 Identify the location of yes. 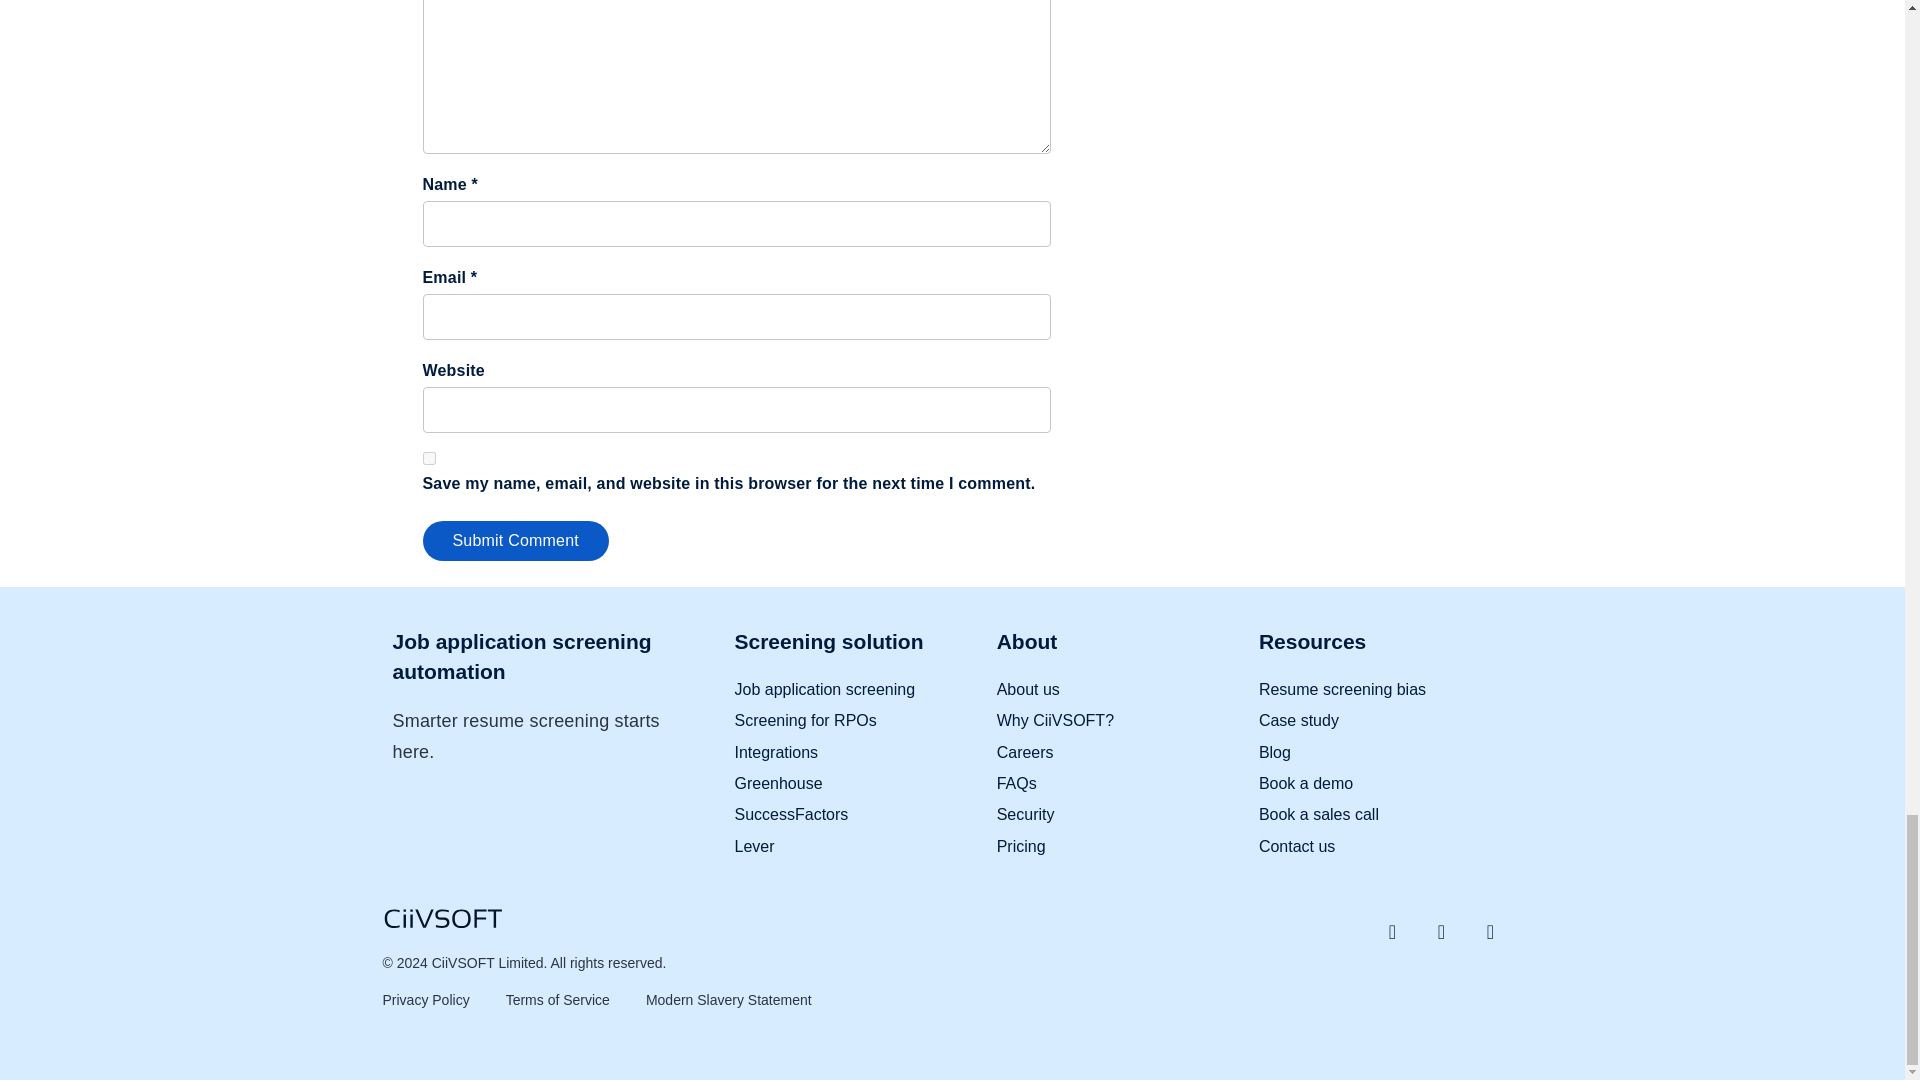
(428, 458).